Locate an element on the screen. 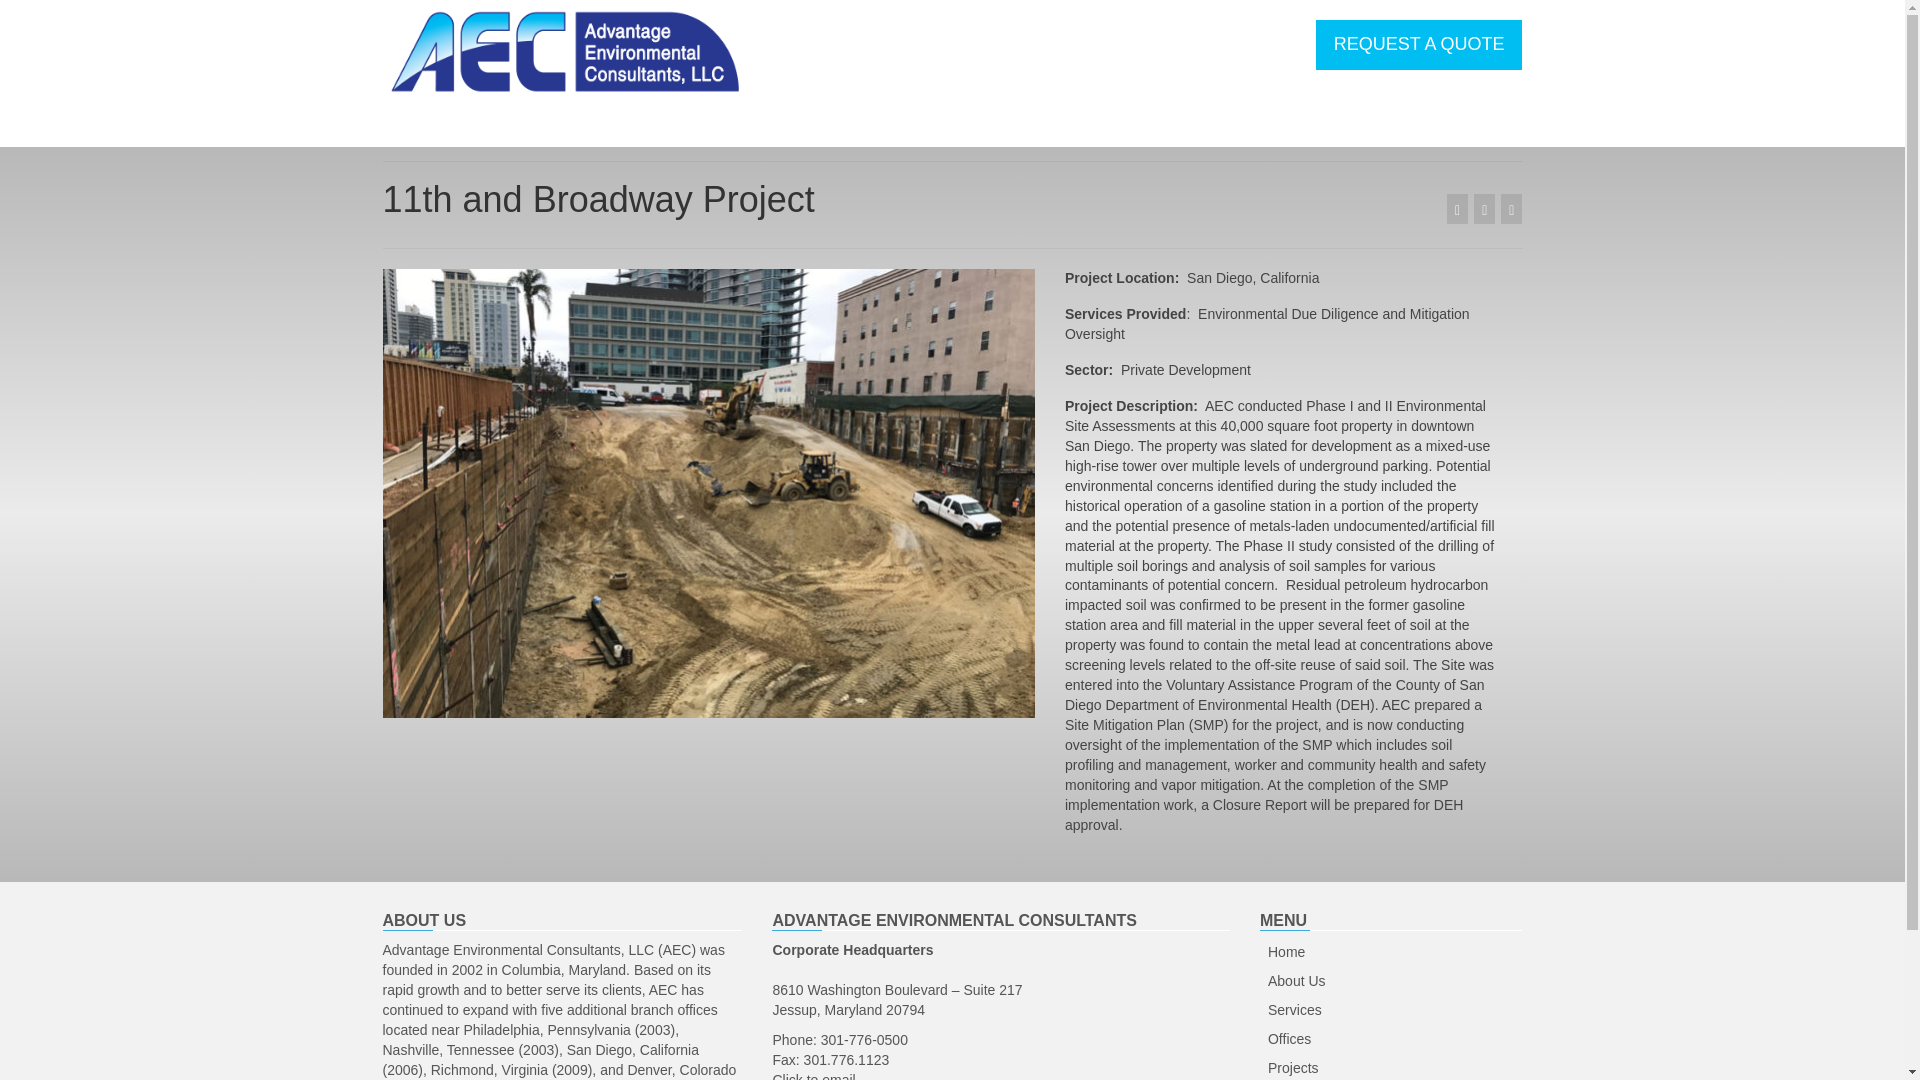 The width and height of the screenshot is (1920, 1080). Click to email is located at coordinates (812, 1076).